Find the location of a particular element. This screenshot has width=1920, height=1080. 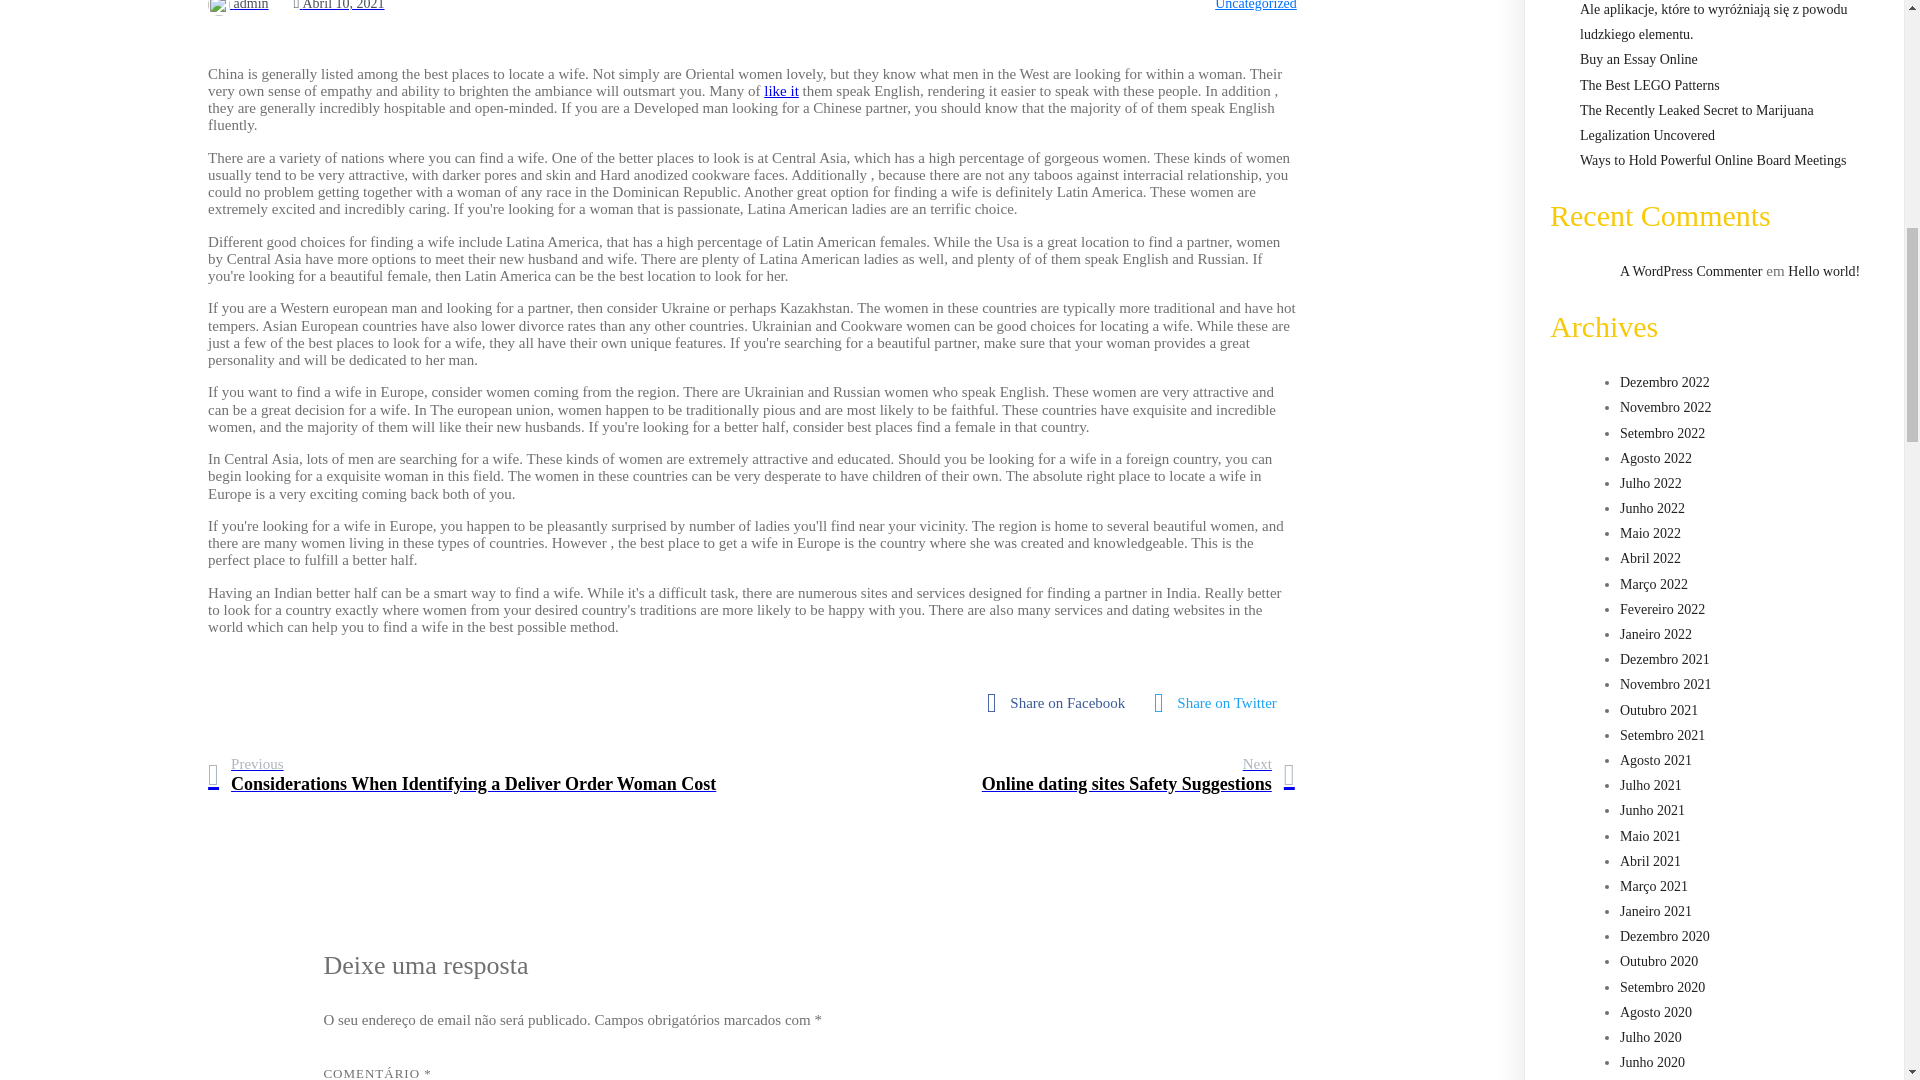

Share on Twitter is located at coordinates (1220, 703).